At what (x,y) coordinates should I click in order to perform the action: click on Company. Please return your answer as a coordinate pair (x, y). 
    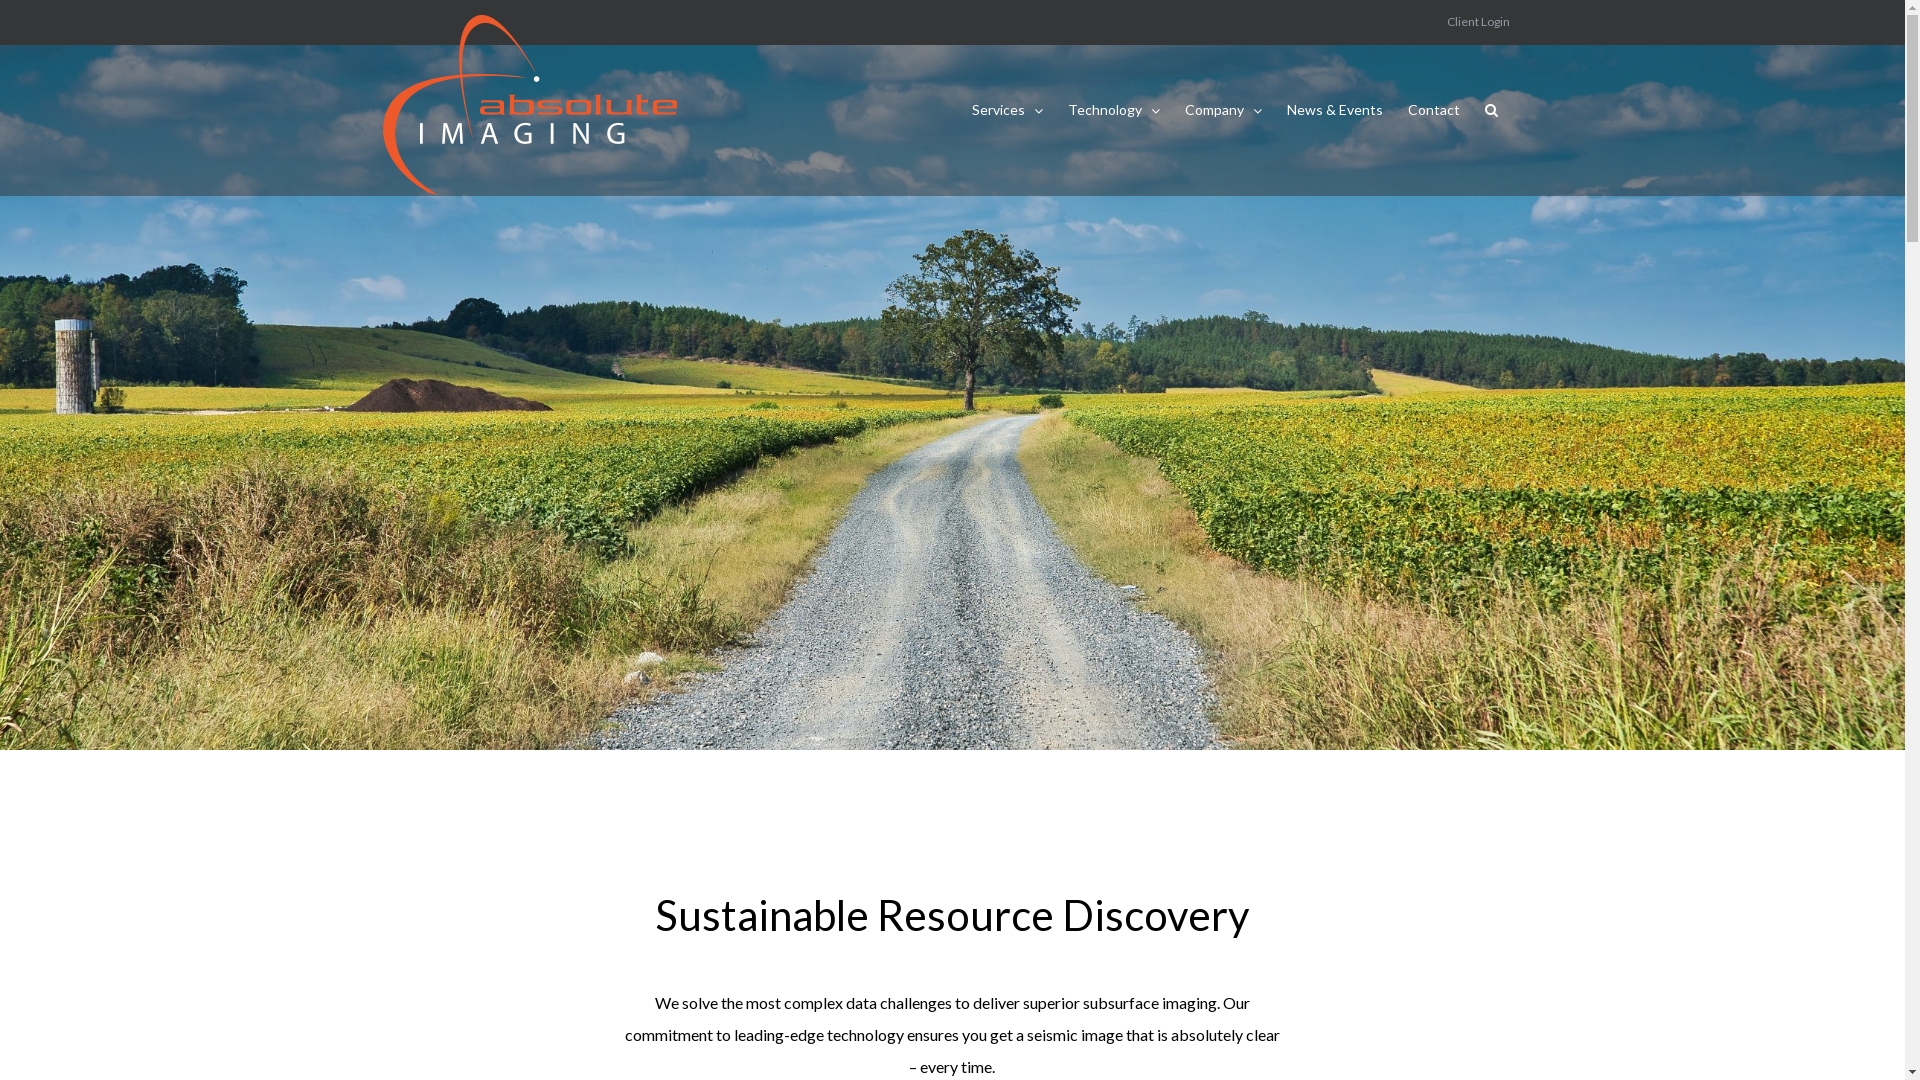
    Looking at the image, I should click on (1222, 110).